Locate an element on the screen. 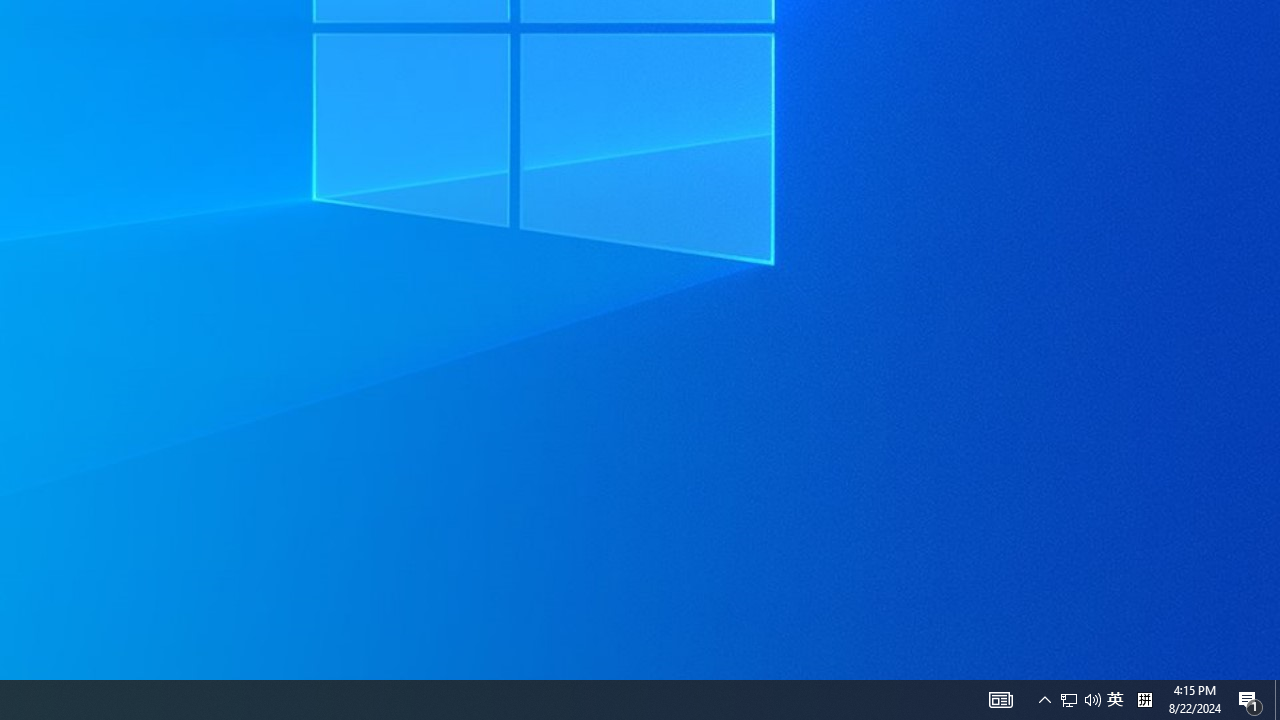 This screenshot has width=1280, height=720. Zoom 131% is located at coordinates (1234, 668).